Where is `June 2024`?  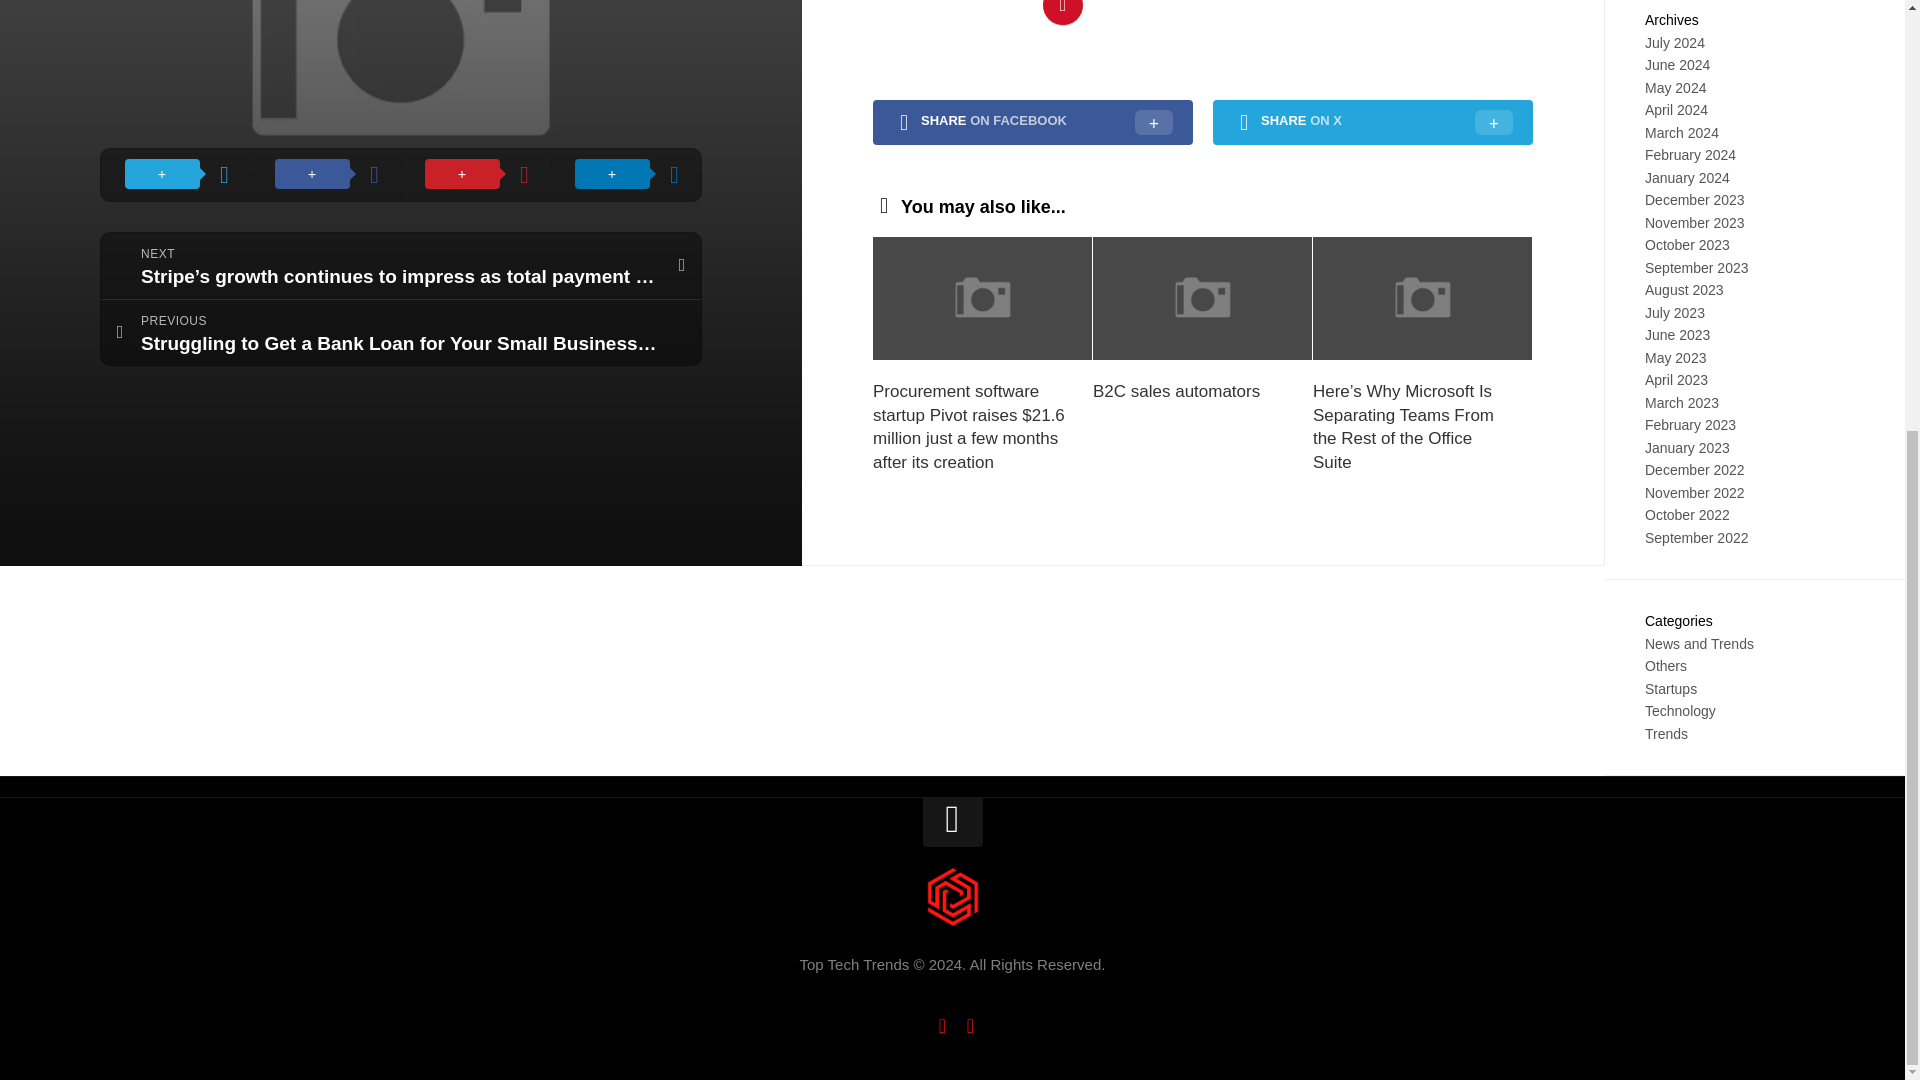 June 2024 is located at coordinates (1678, 65).